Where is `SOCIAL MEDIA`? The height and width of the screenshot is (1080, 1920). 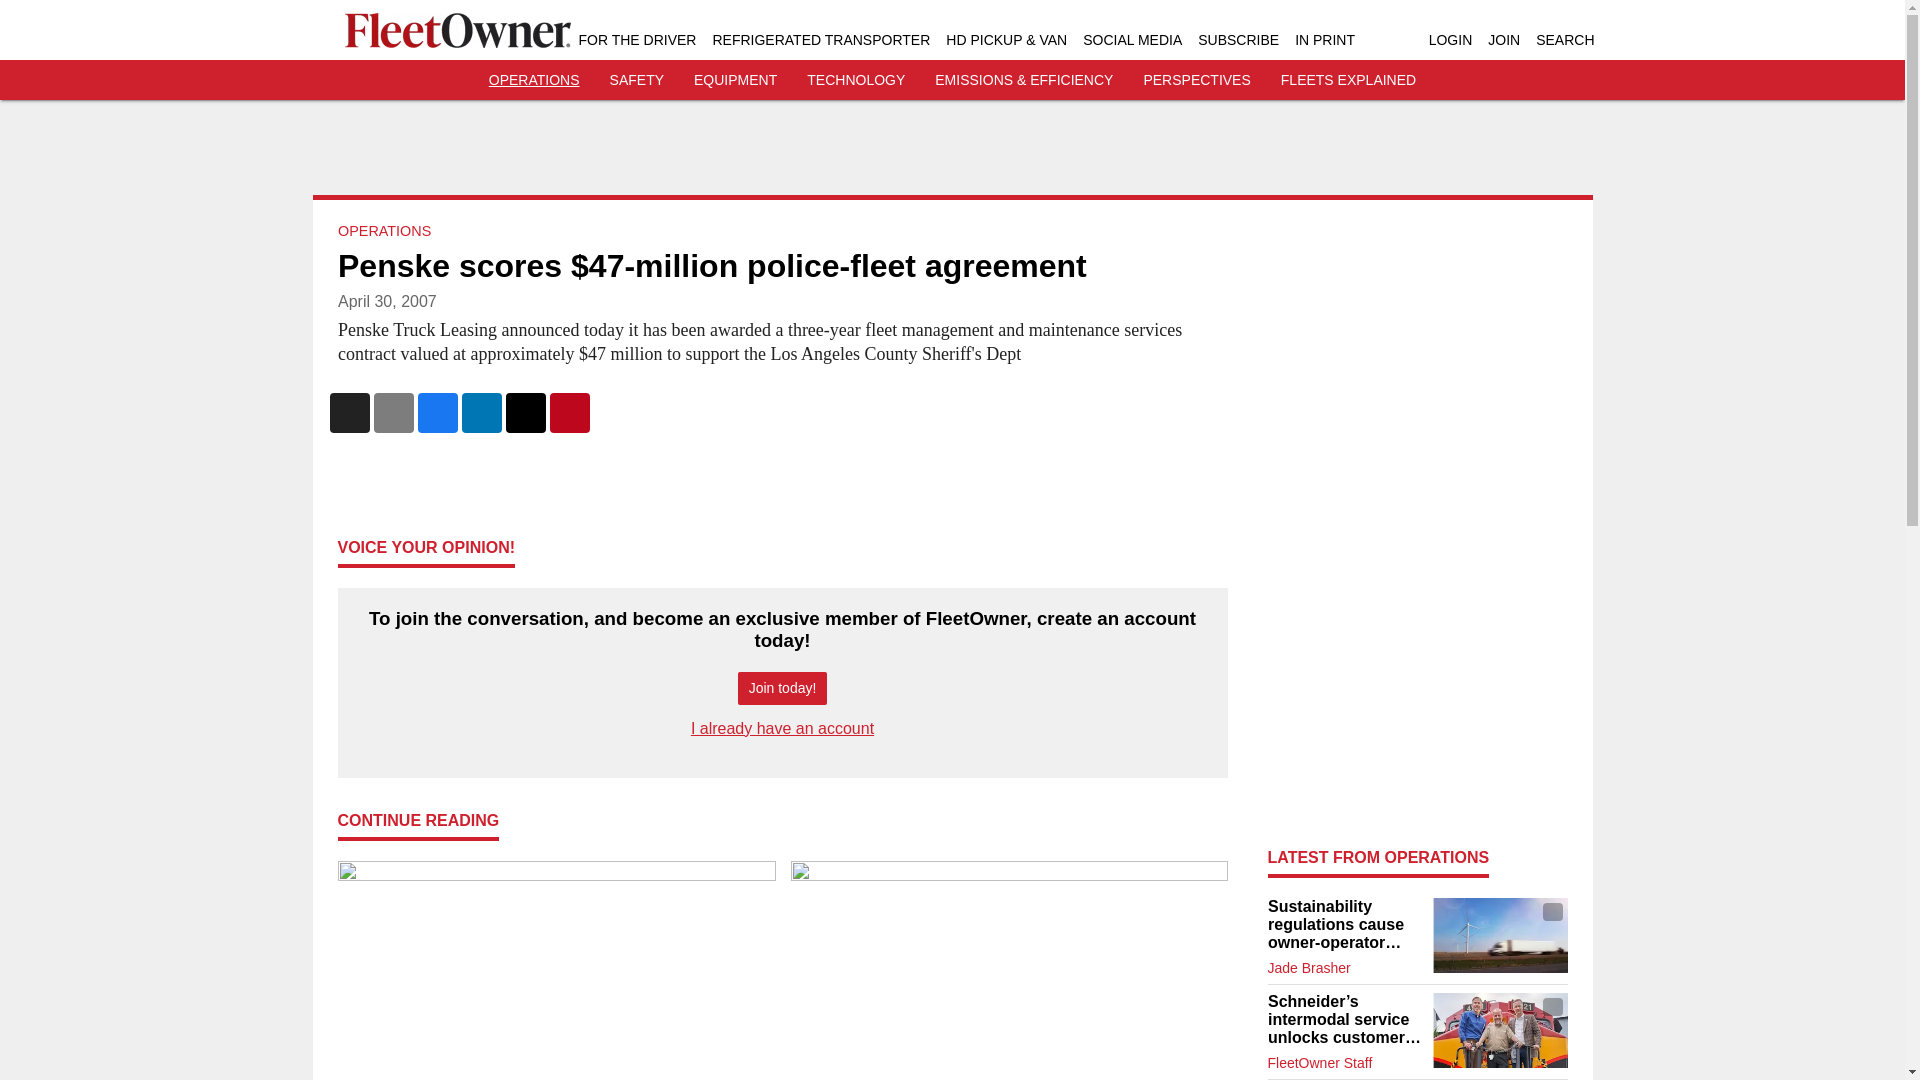 SOCIAL MEDIA is located at coordinates (1132, 40).